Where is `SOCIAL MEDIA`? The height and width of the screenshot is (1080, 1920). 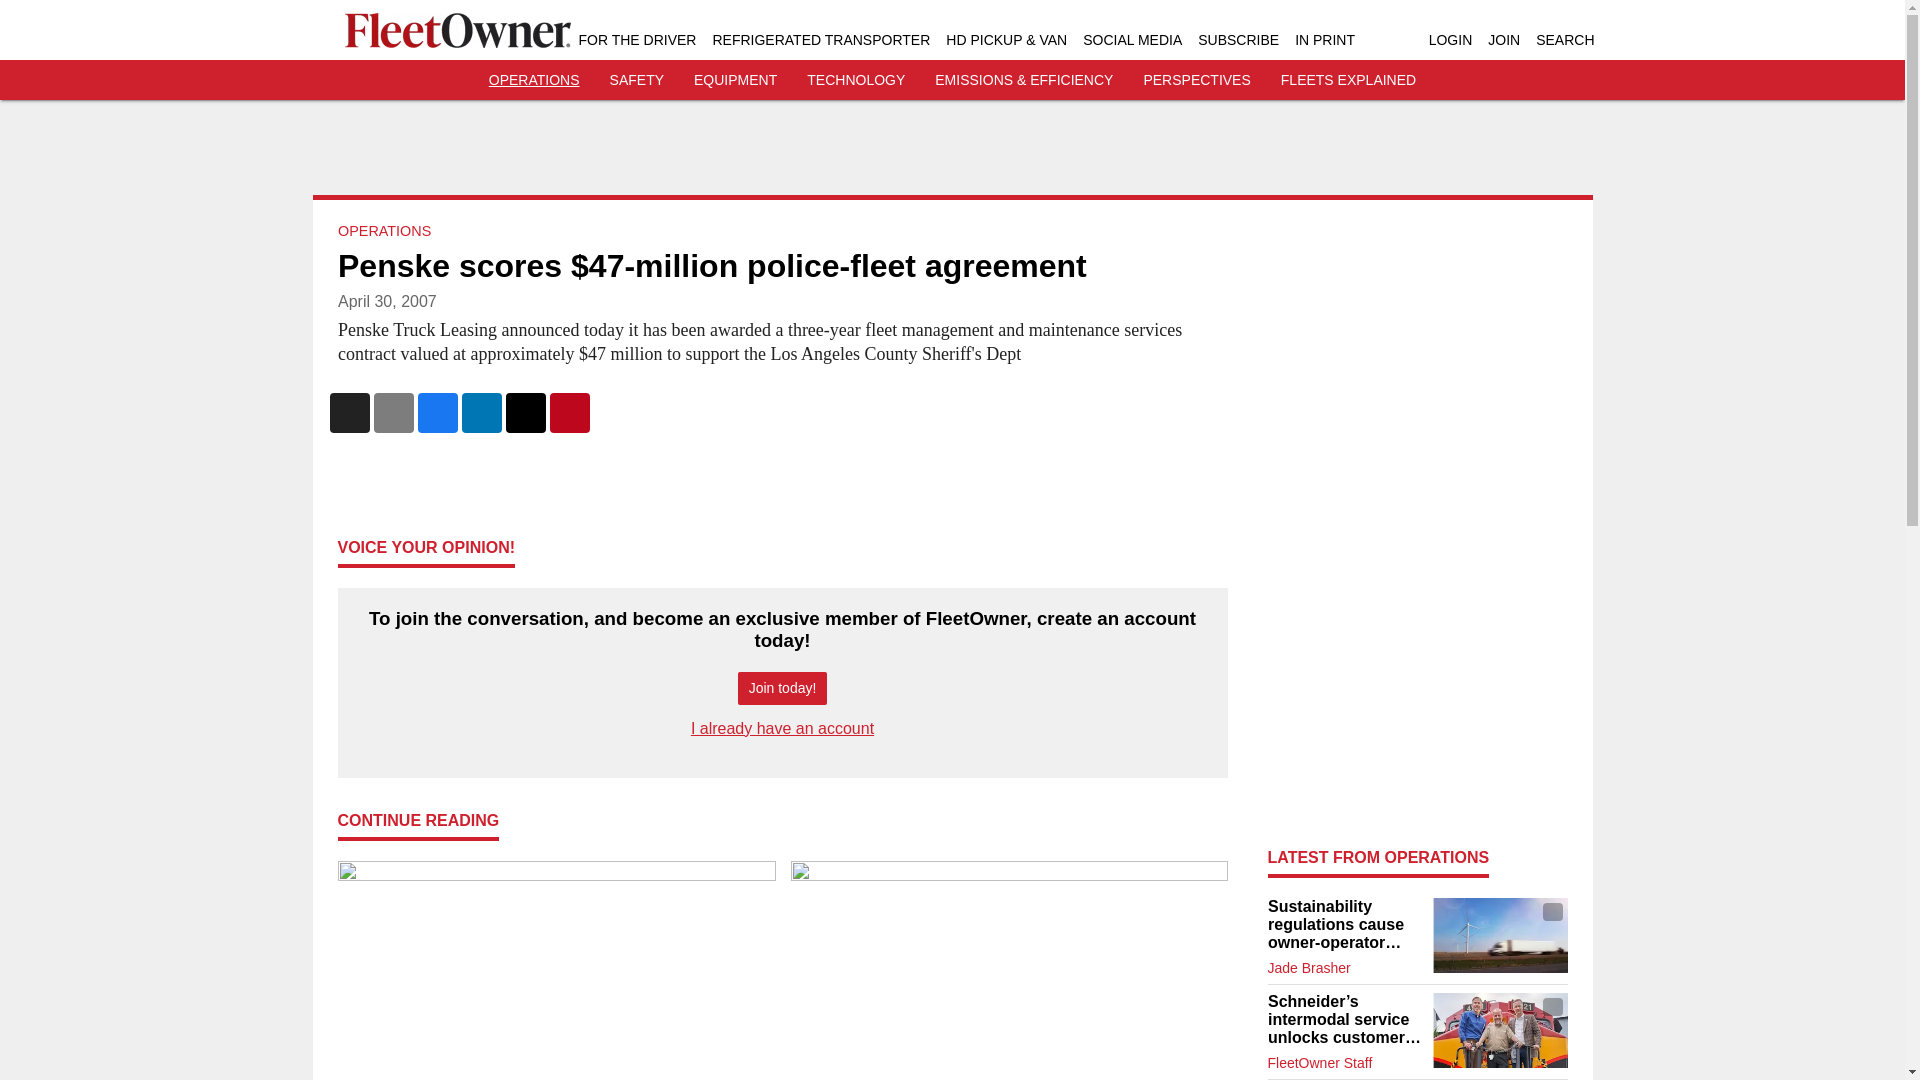 SOCIAL MEDIA is located at coordinates (1132, 40).